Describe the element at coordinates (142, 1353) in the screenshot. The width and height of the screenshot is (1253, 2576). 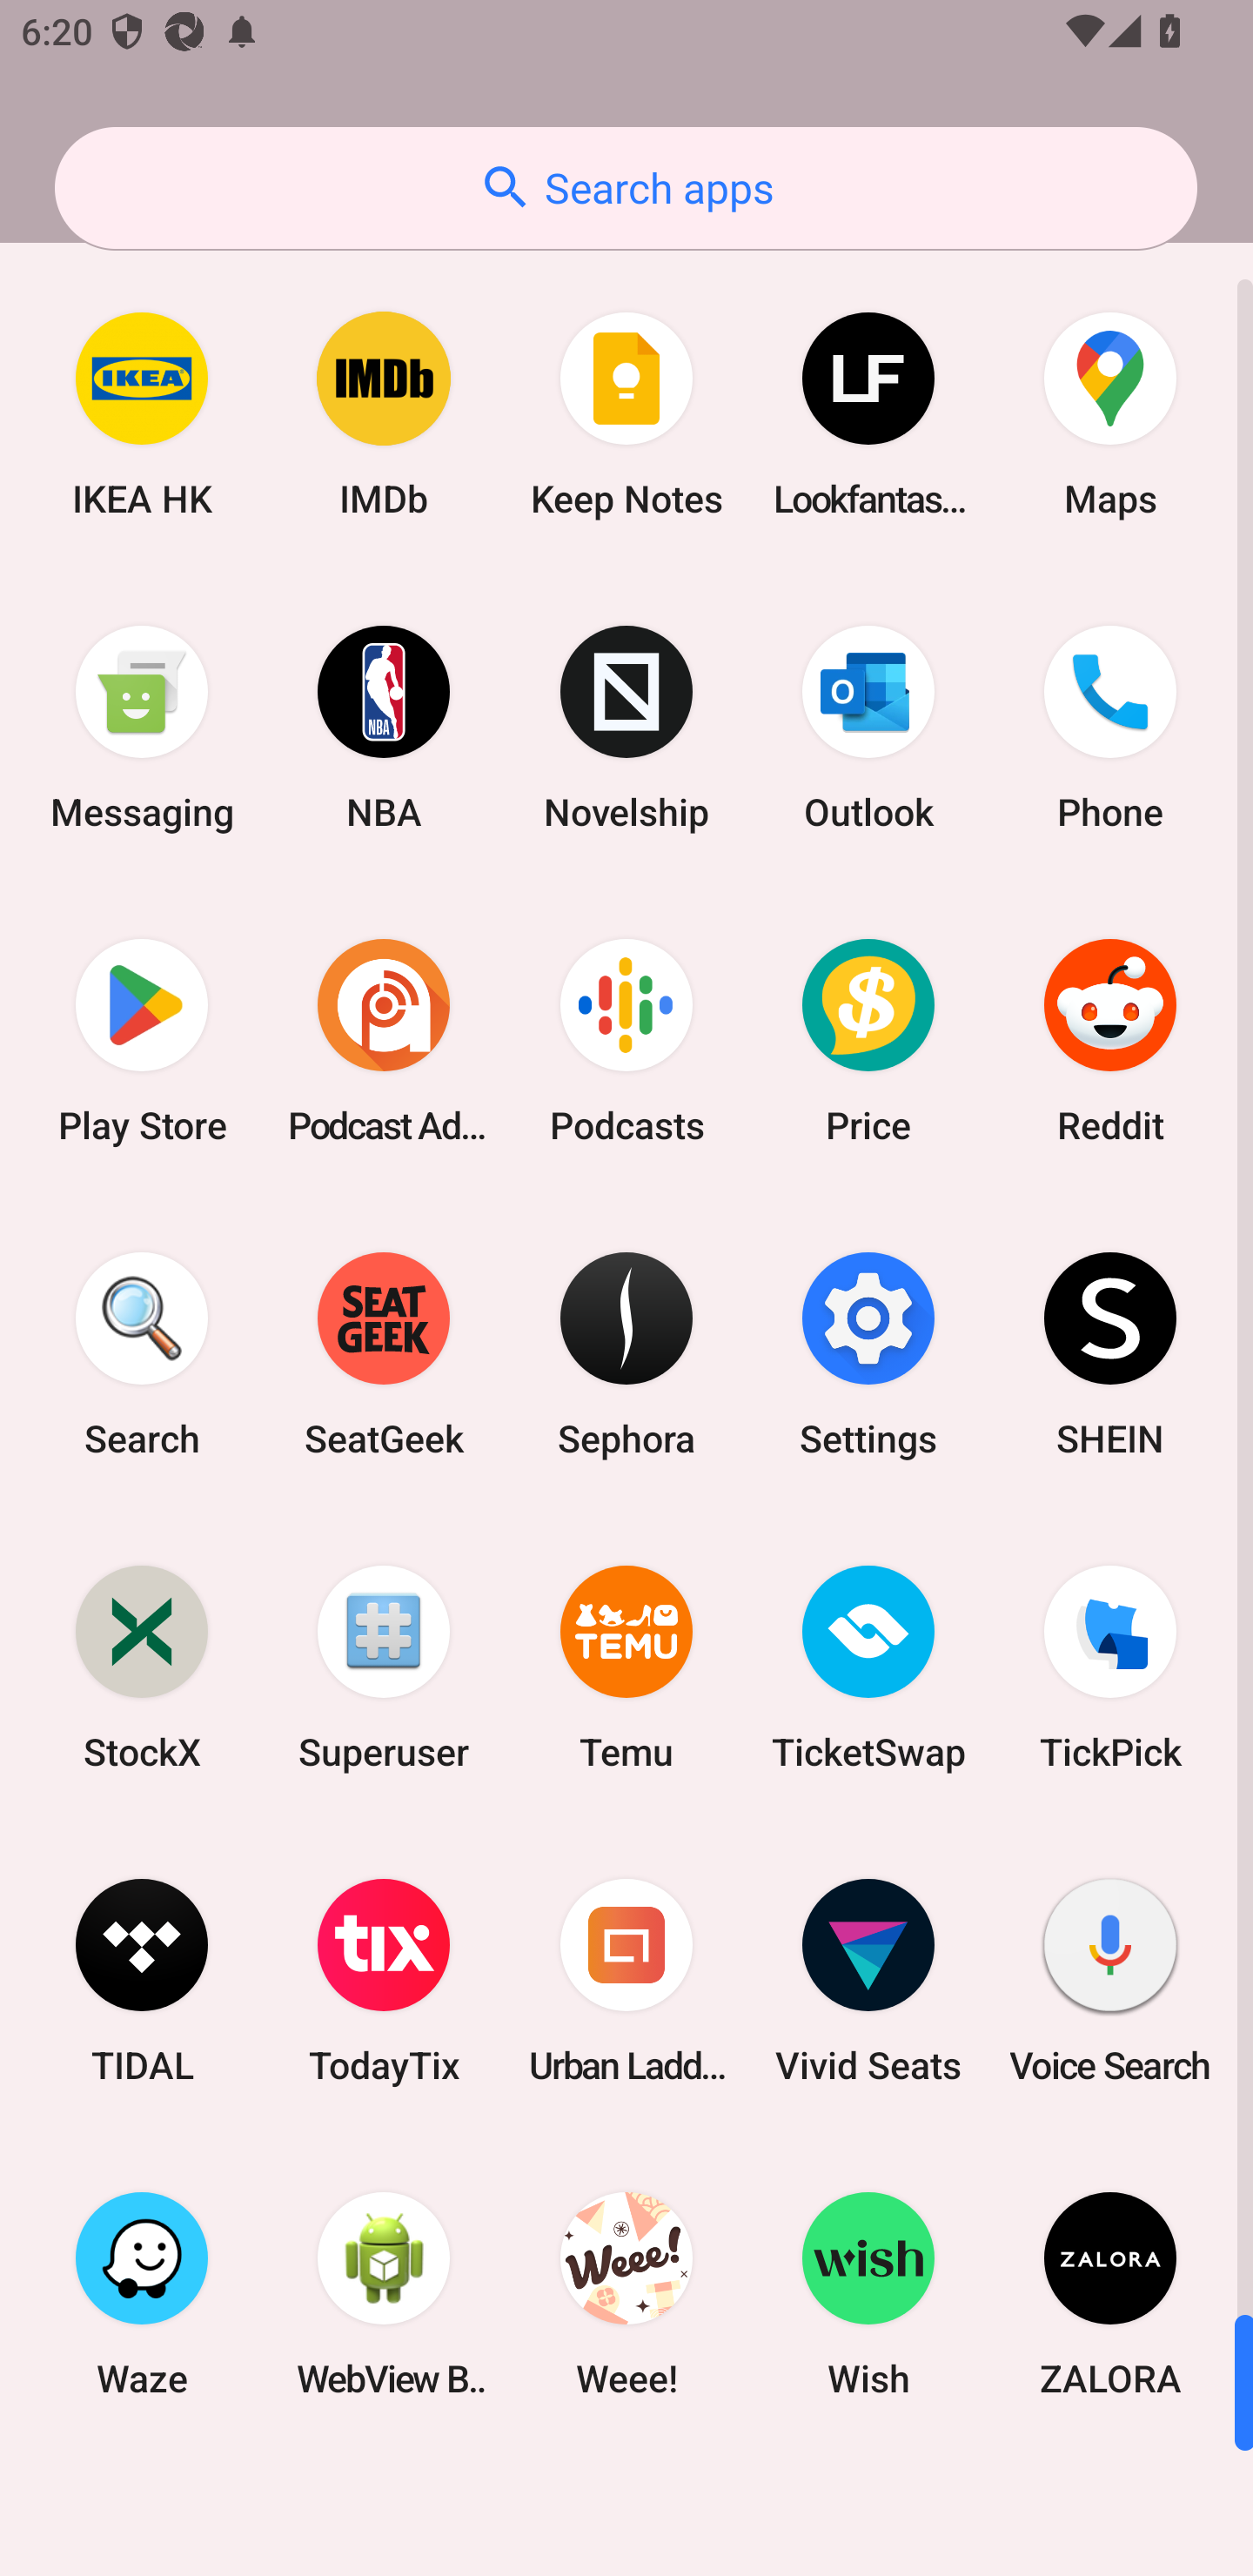
I see `Search` at that location.